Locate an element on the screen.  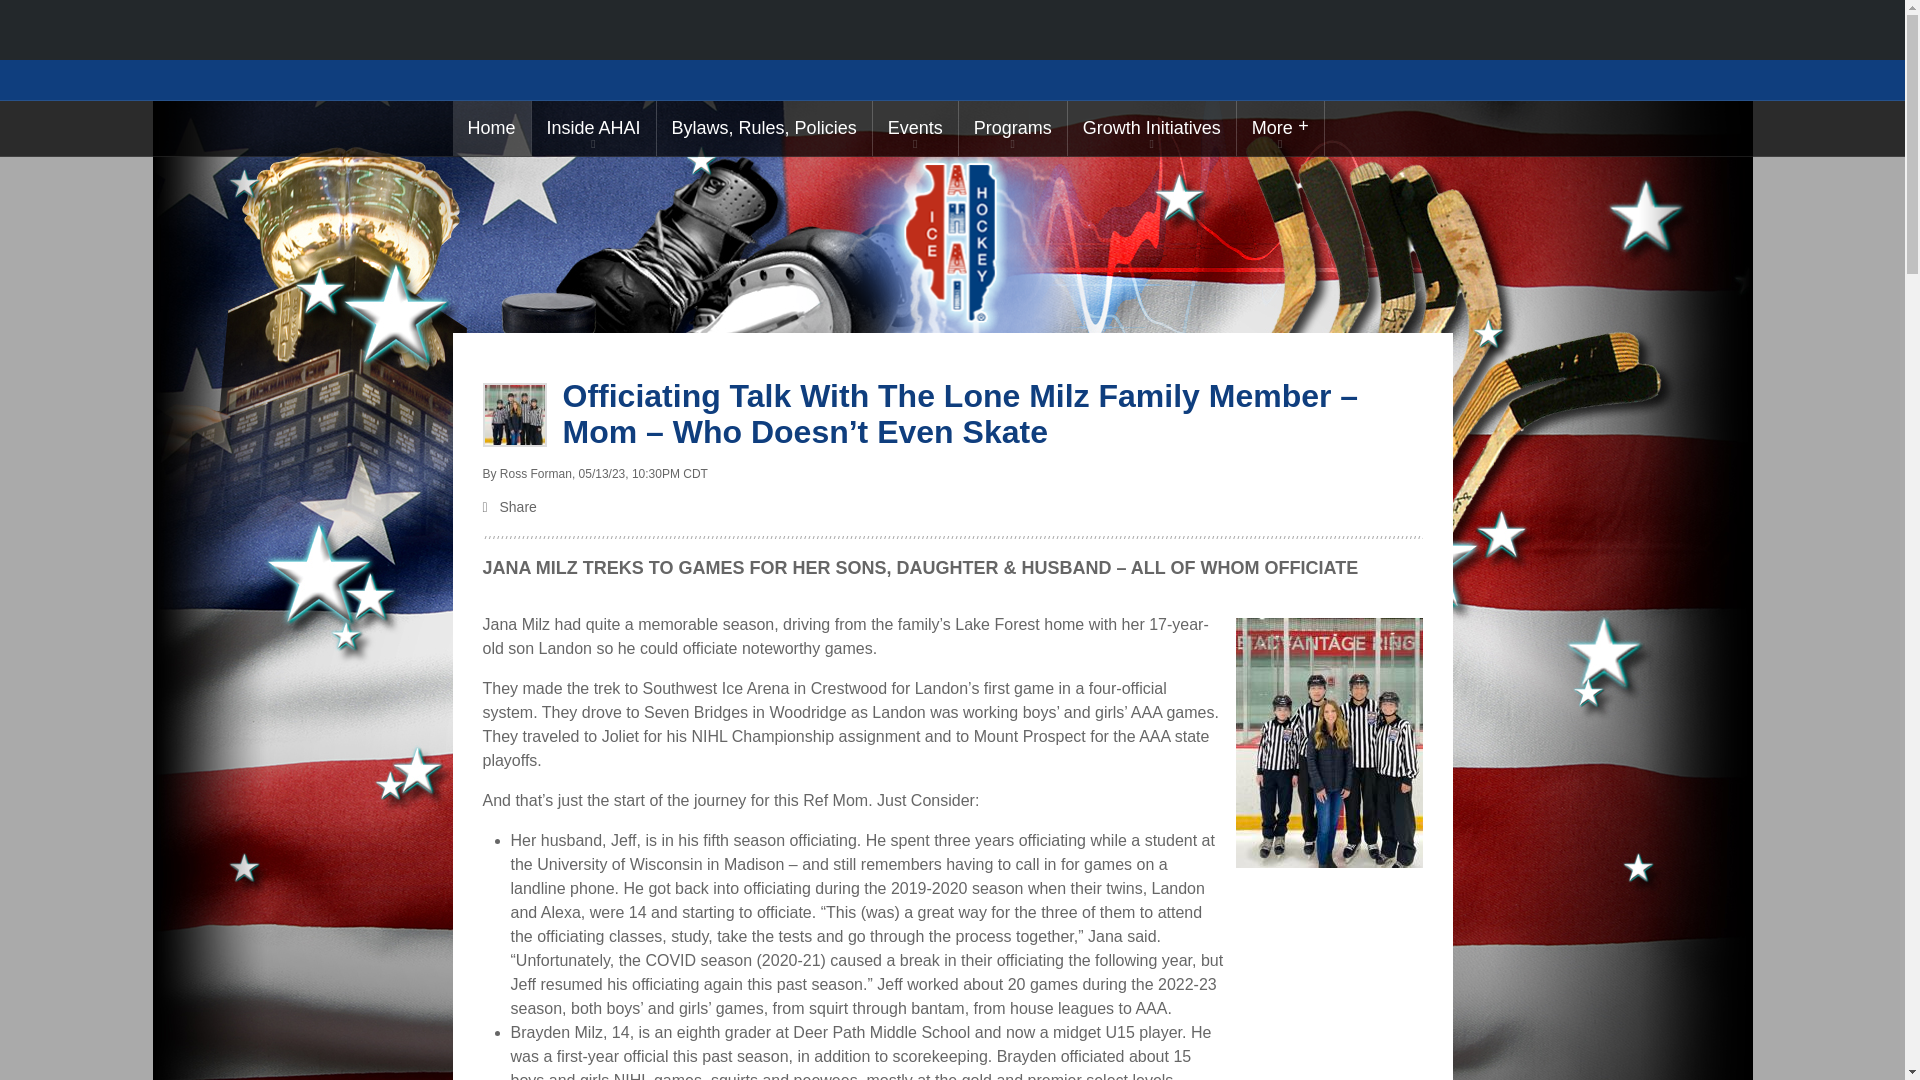
More is located at coordinates (1280, 128).